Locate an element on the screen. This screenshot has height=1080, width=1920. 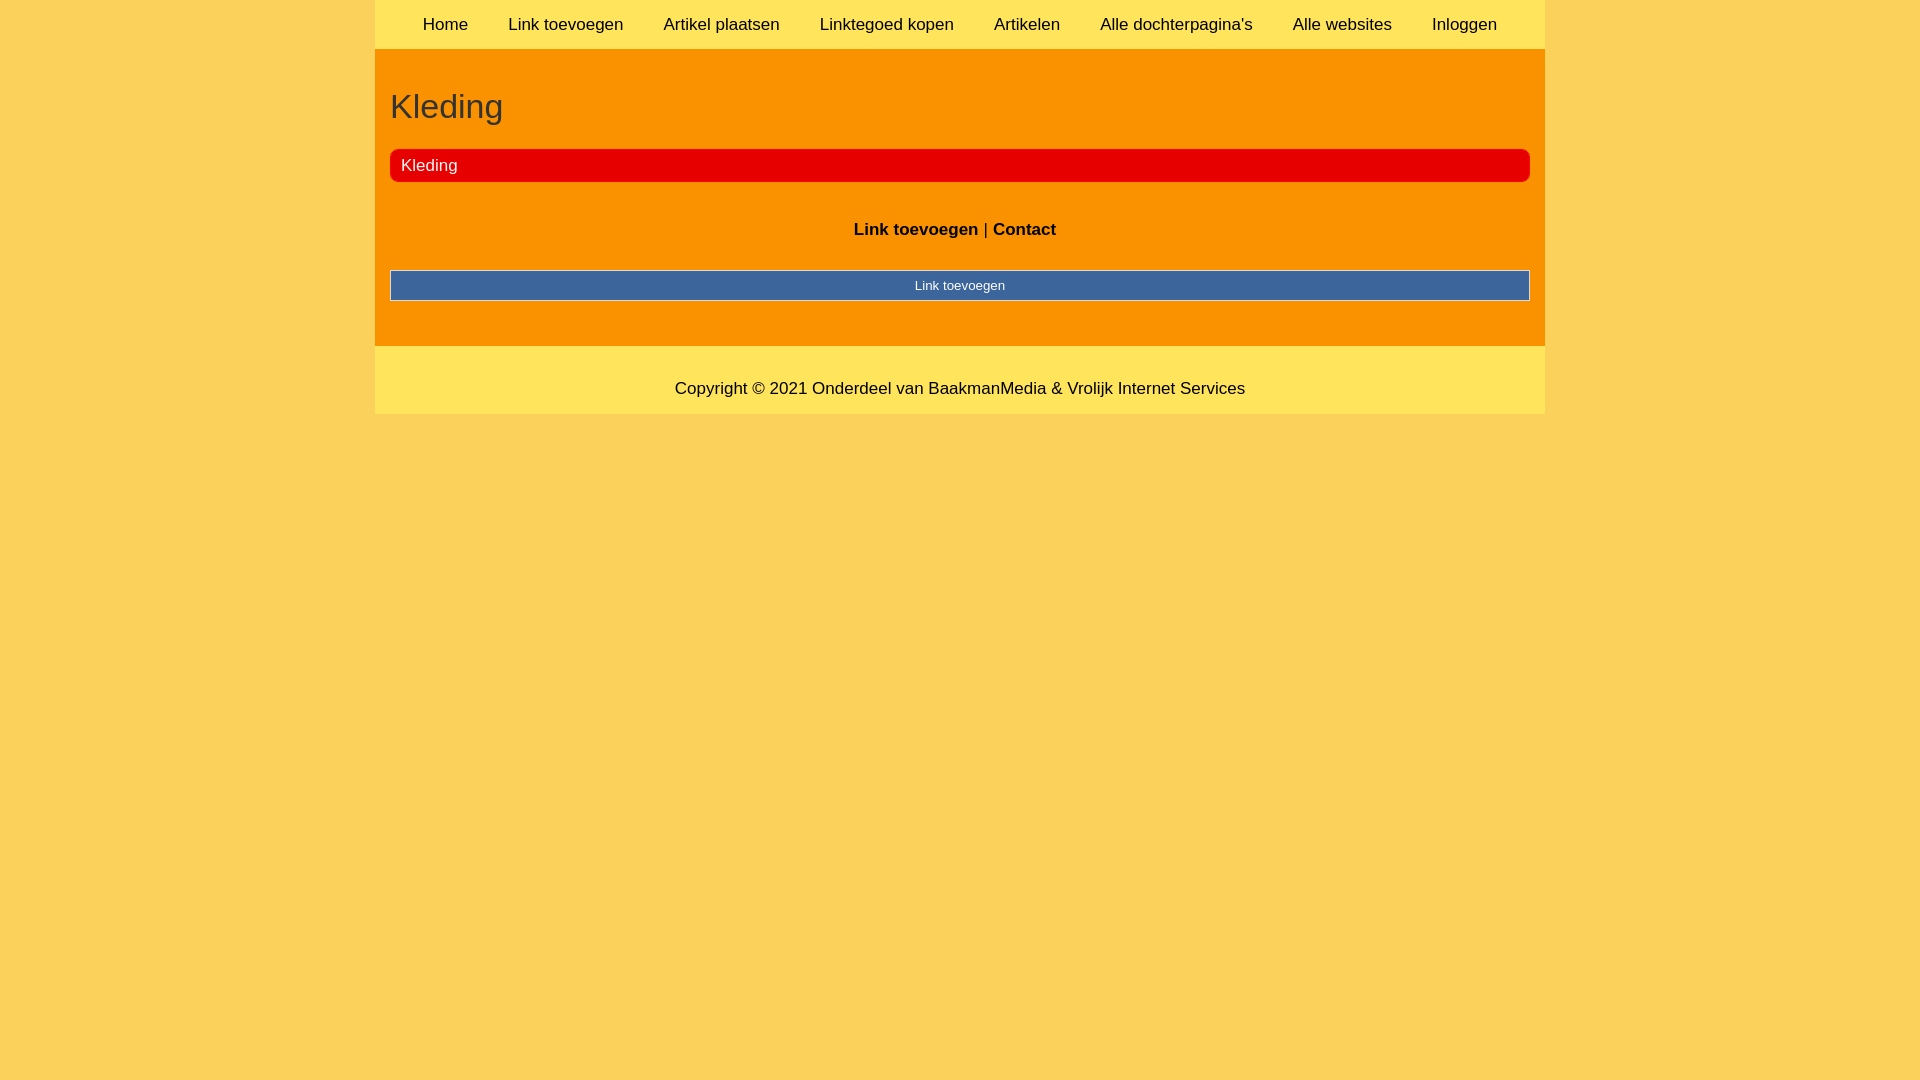
Kleding is located at coordinates (960, 106).